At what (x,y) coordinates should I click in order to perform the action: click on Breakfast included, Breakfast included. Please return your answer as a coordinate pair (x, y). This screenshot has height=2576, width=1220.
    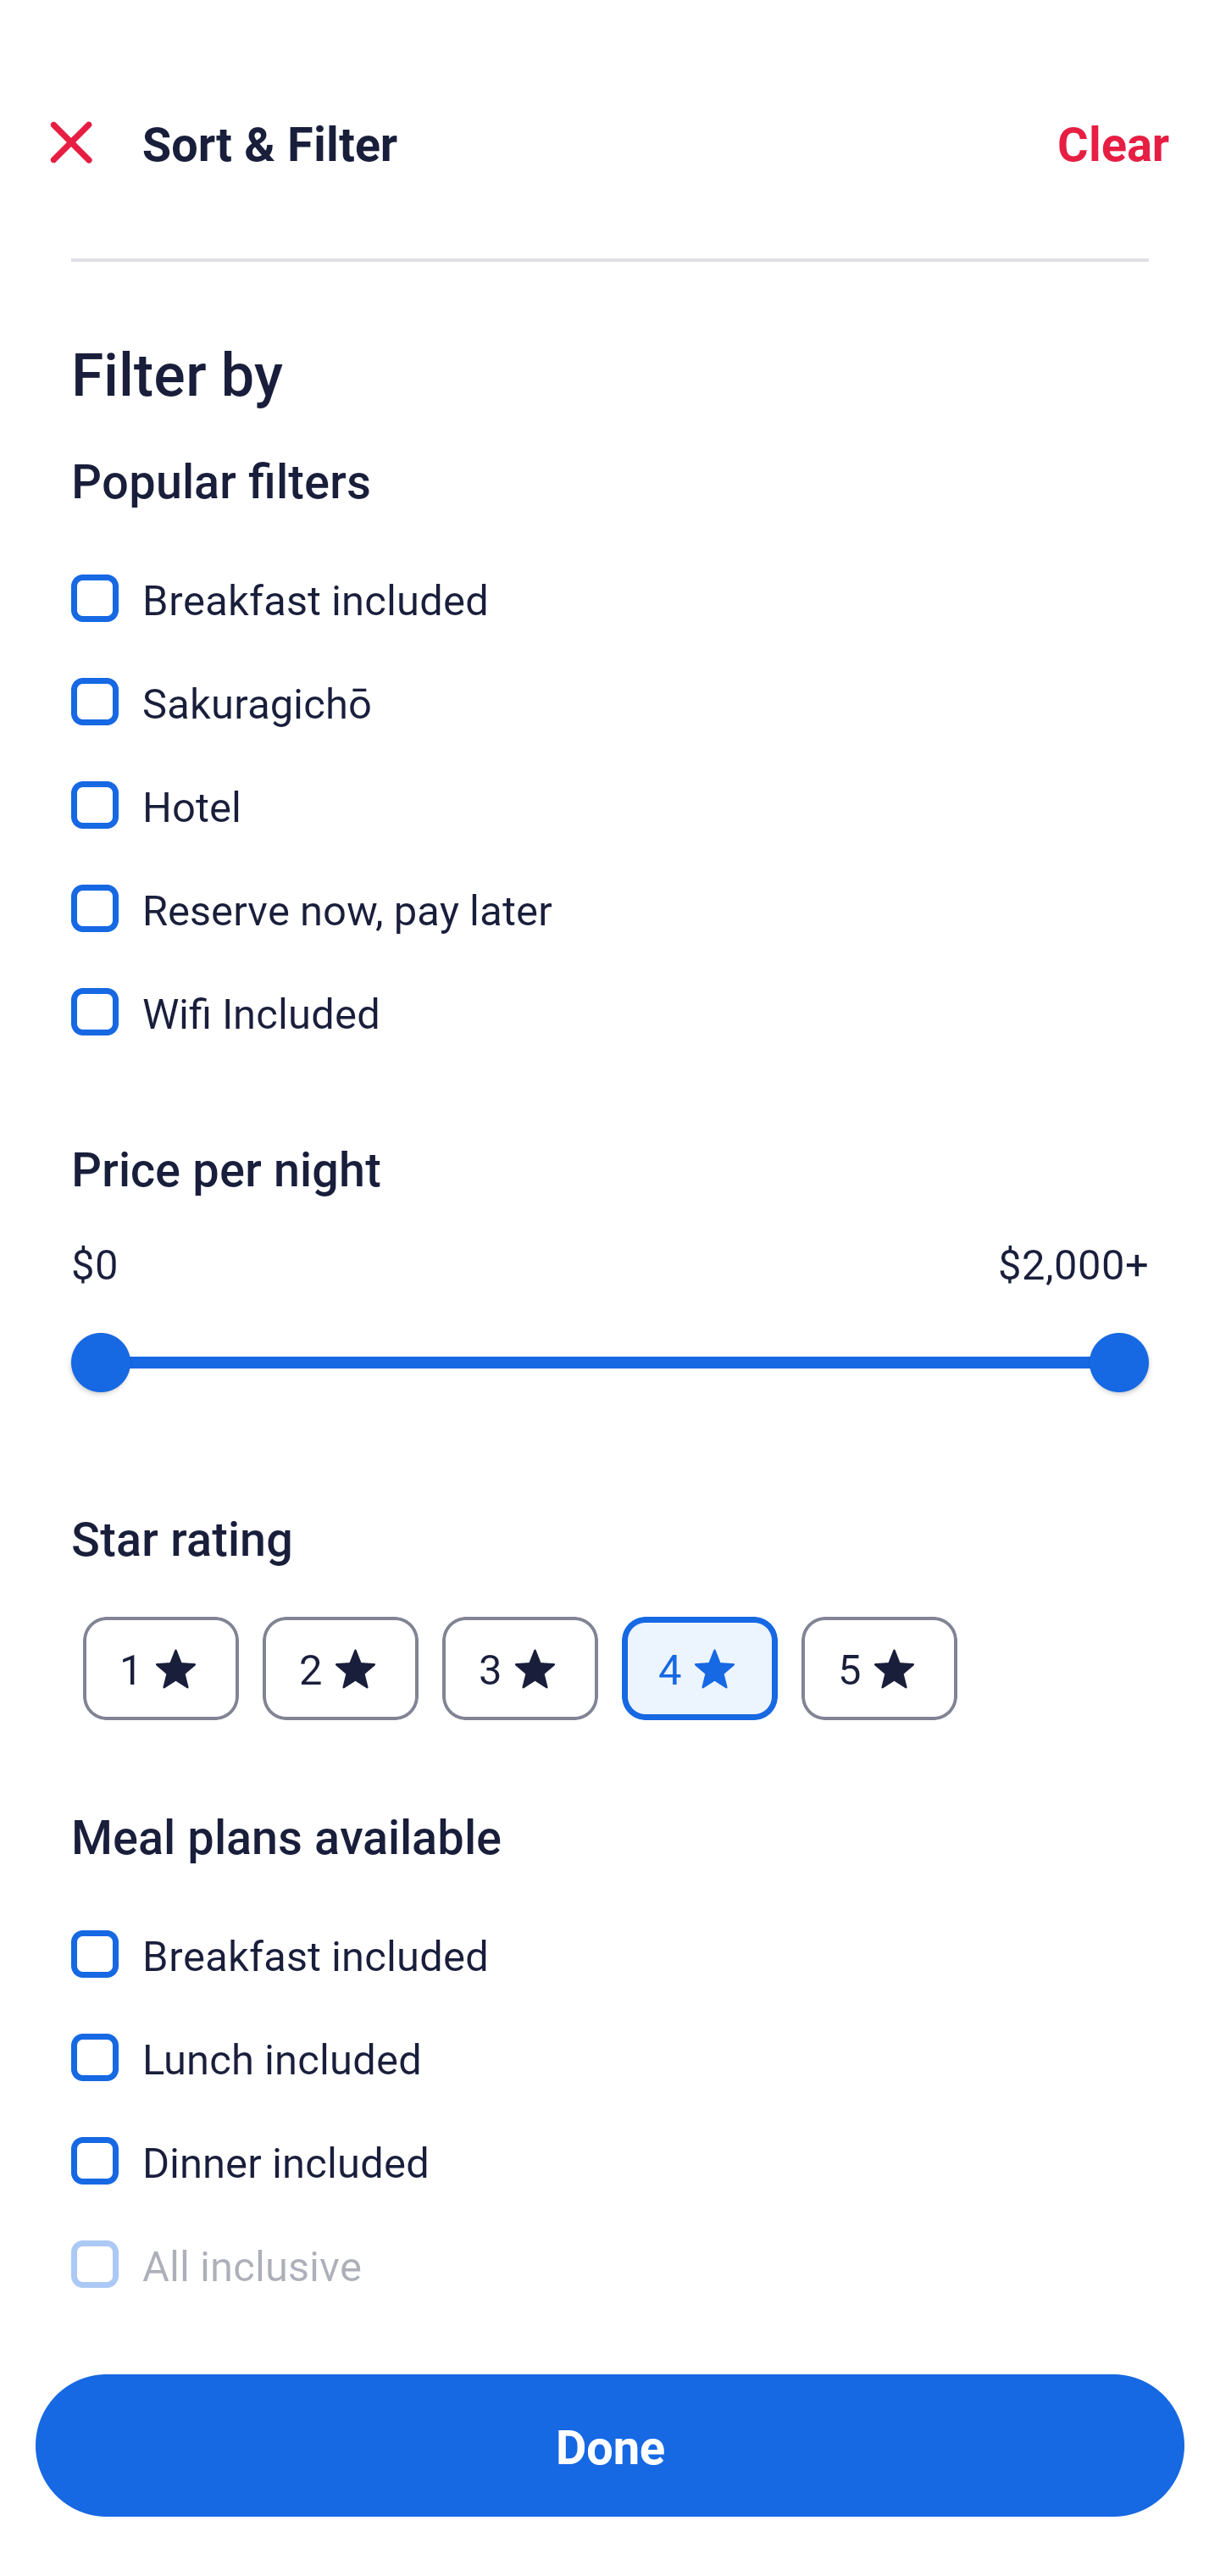
    Looking at the image, I should click on (610, 1934).